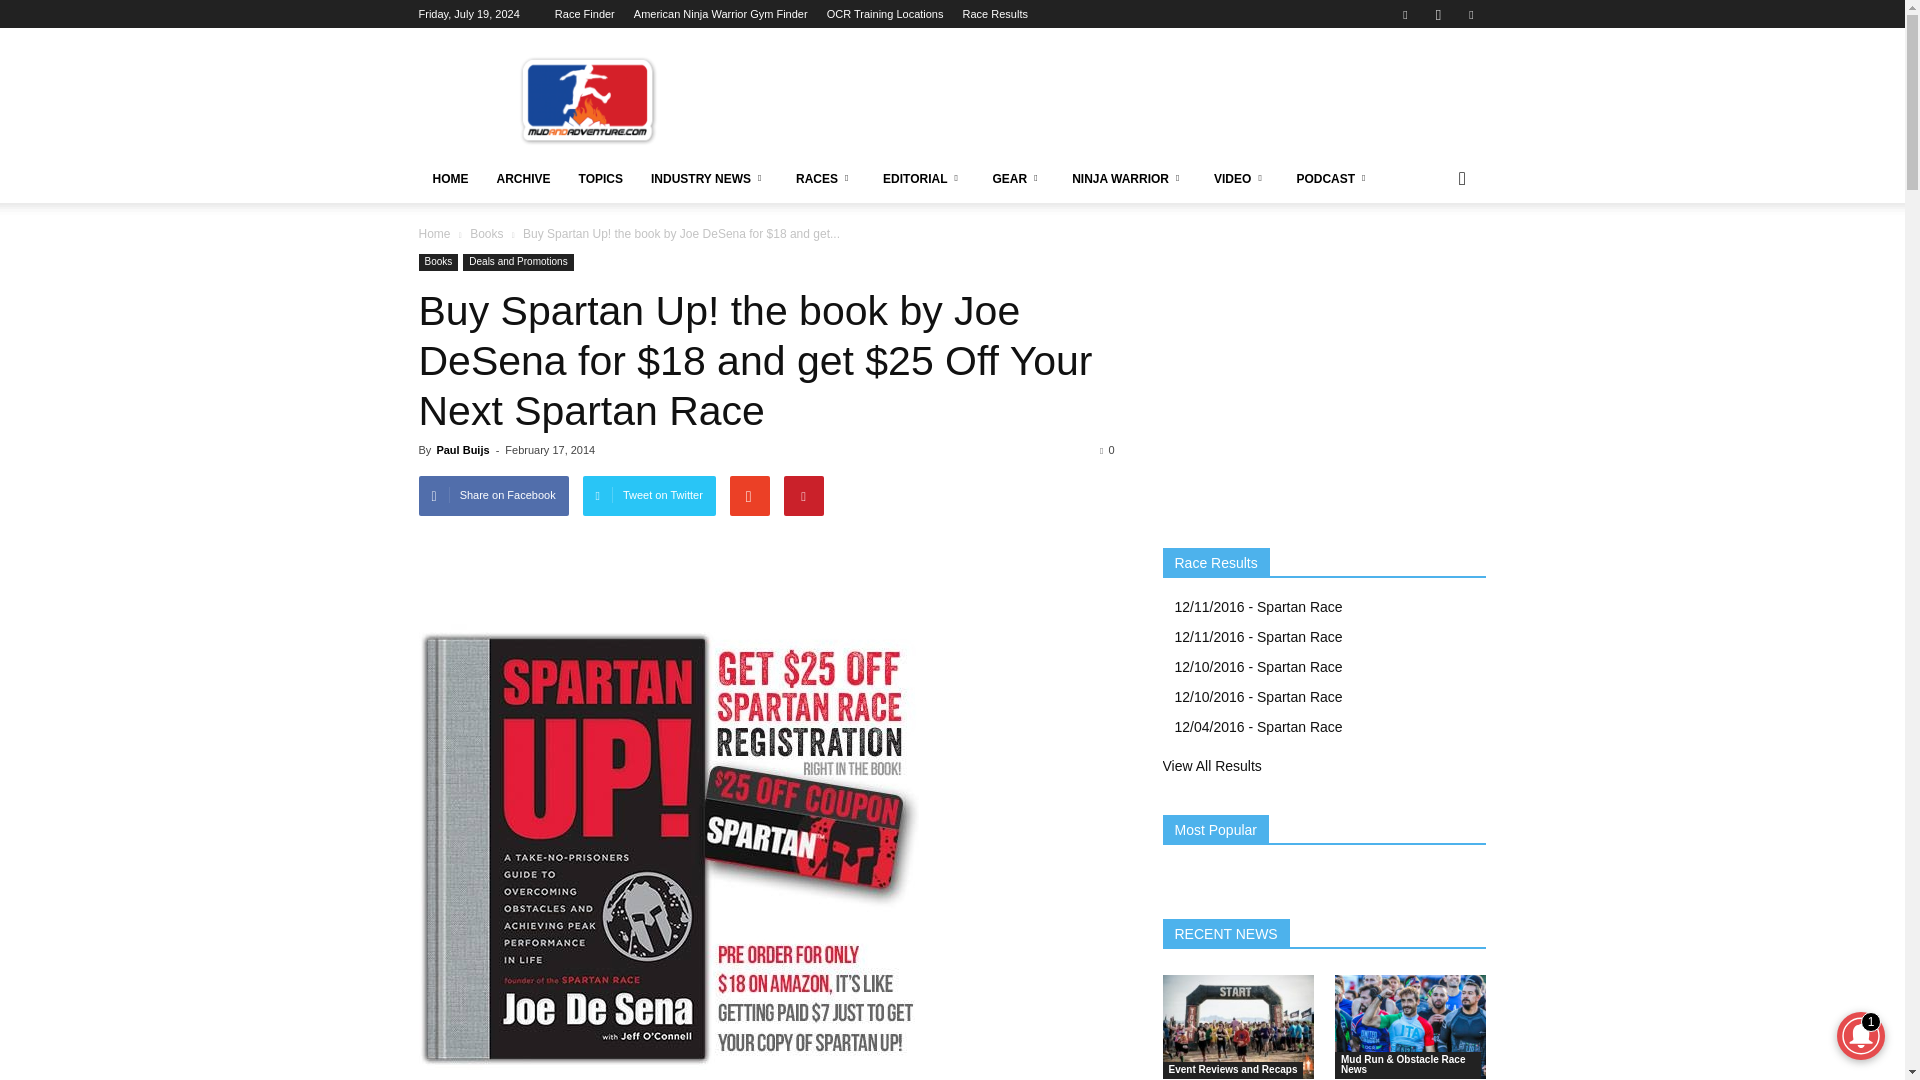  Describe the element at coordinates (709, 179) in the screenshot. I see `INDUSTRY NEWS` at that location.